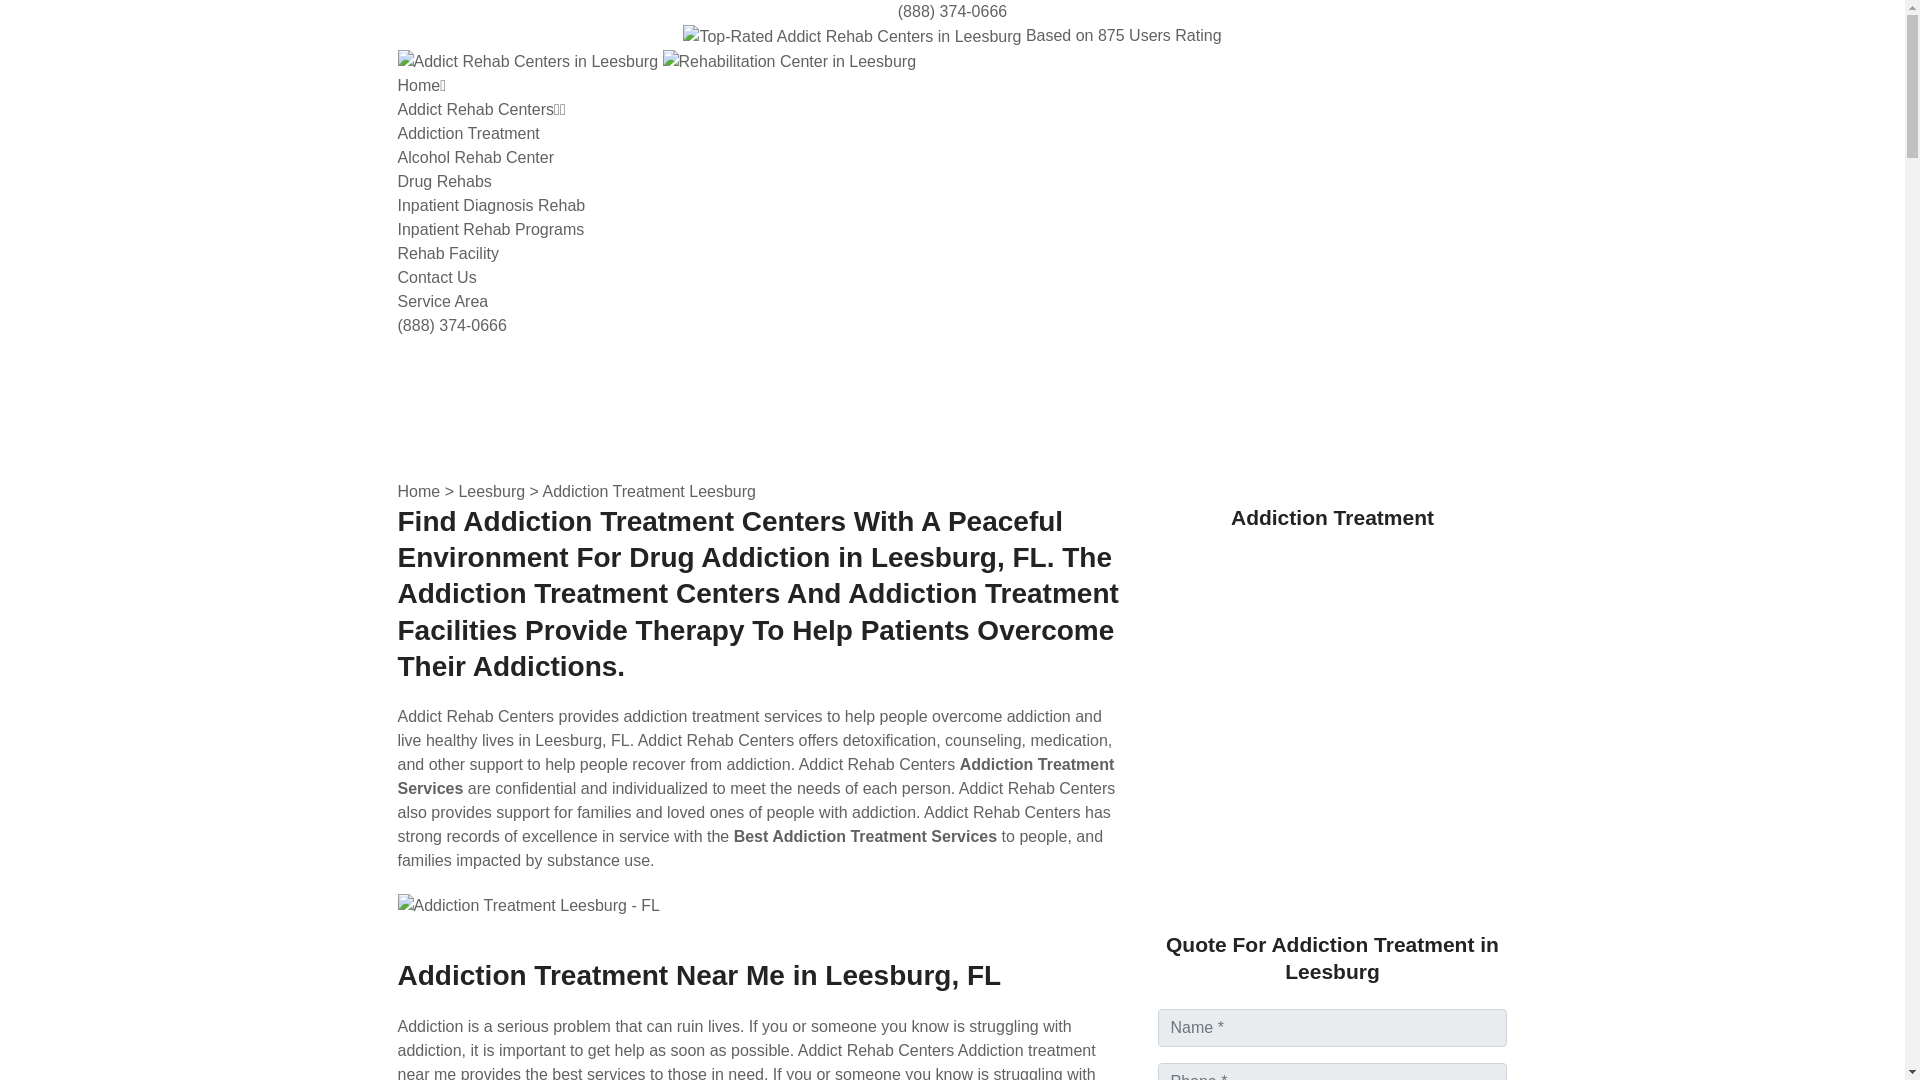  What do you see at coordinates (444, 181) in the screenshot?
I see `Drug Rehabs` at bounding box center [444, 181].